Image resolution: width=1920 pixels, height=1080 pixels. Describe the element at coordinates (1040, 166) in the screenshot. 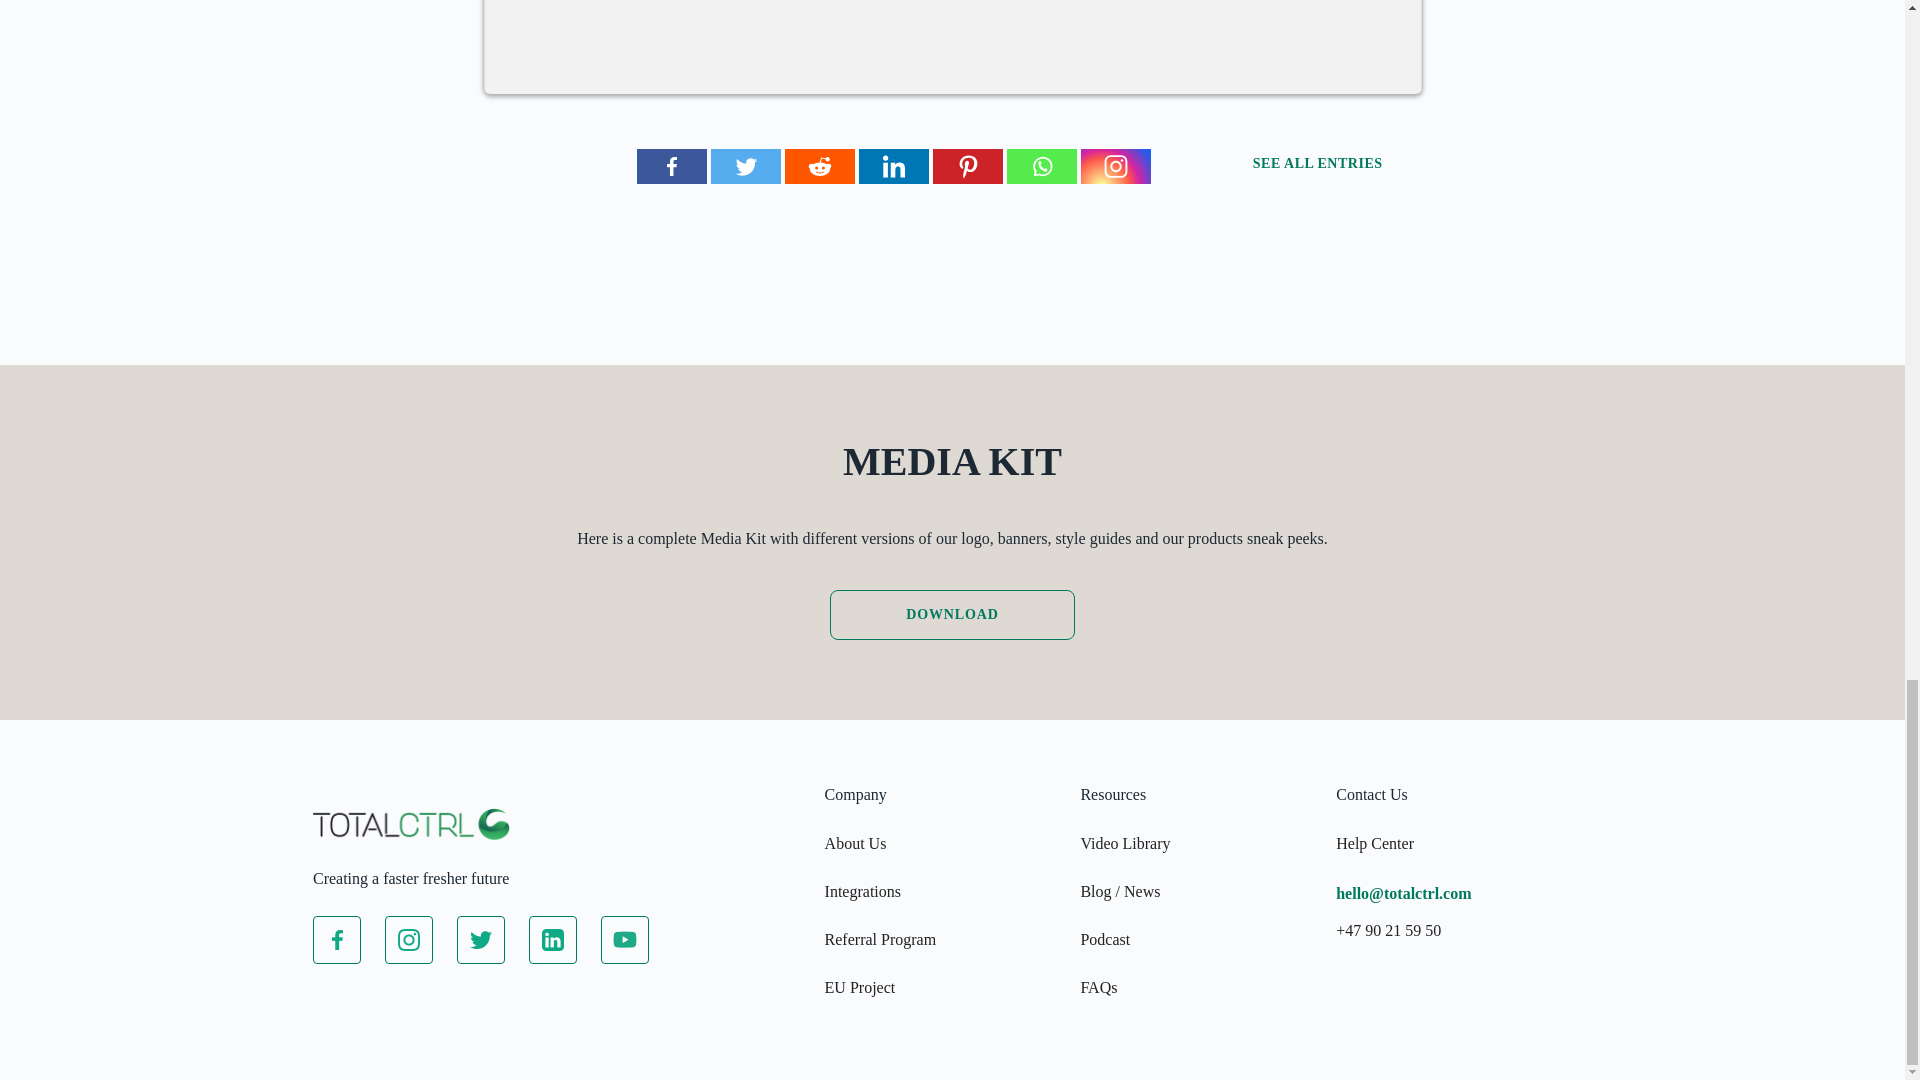

I see `Whatsapp` at that location.